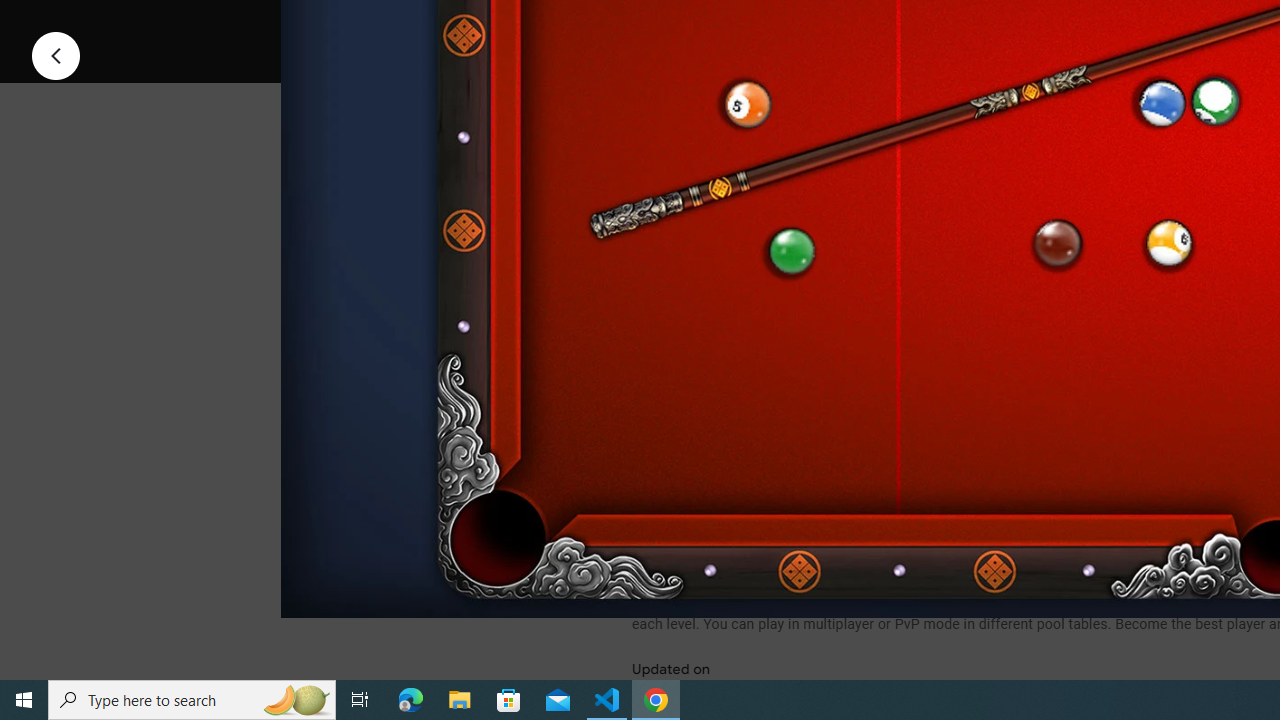  I want to click on Previous, so click(56, 54).